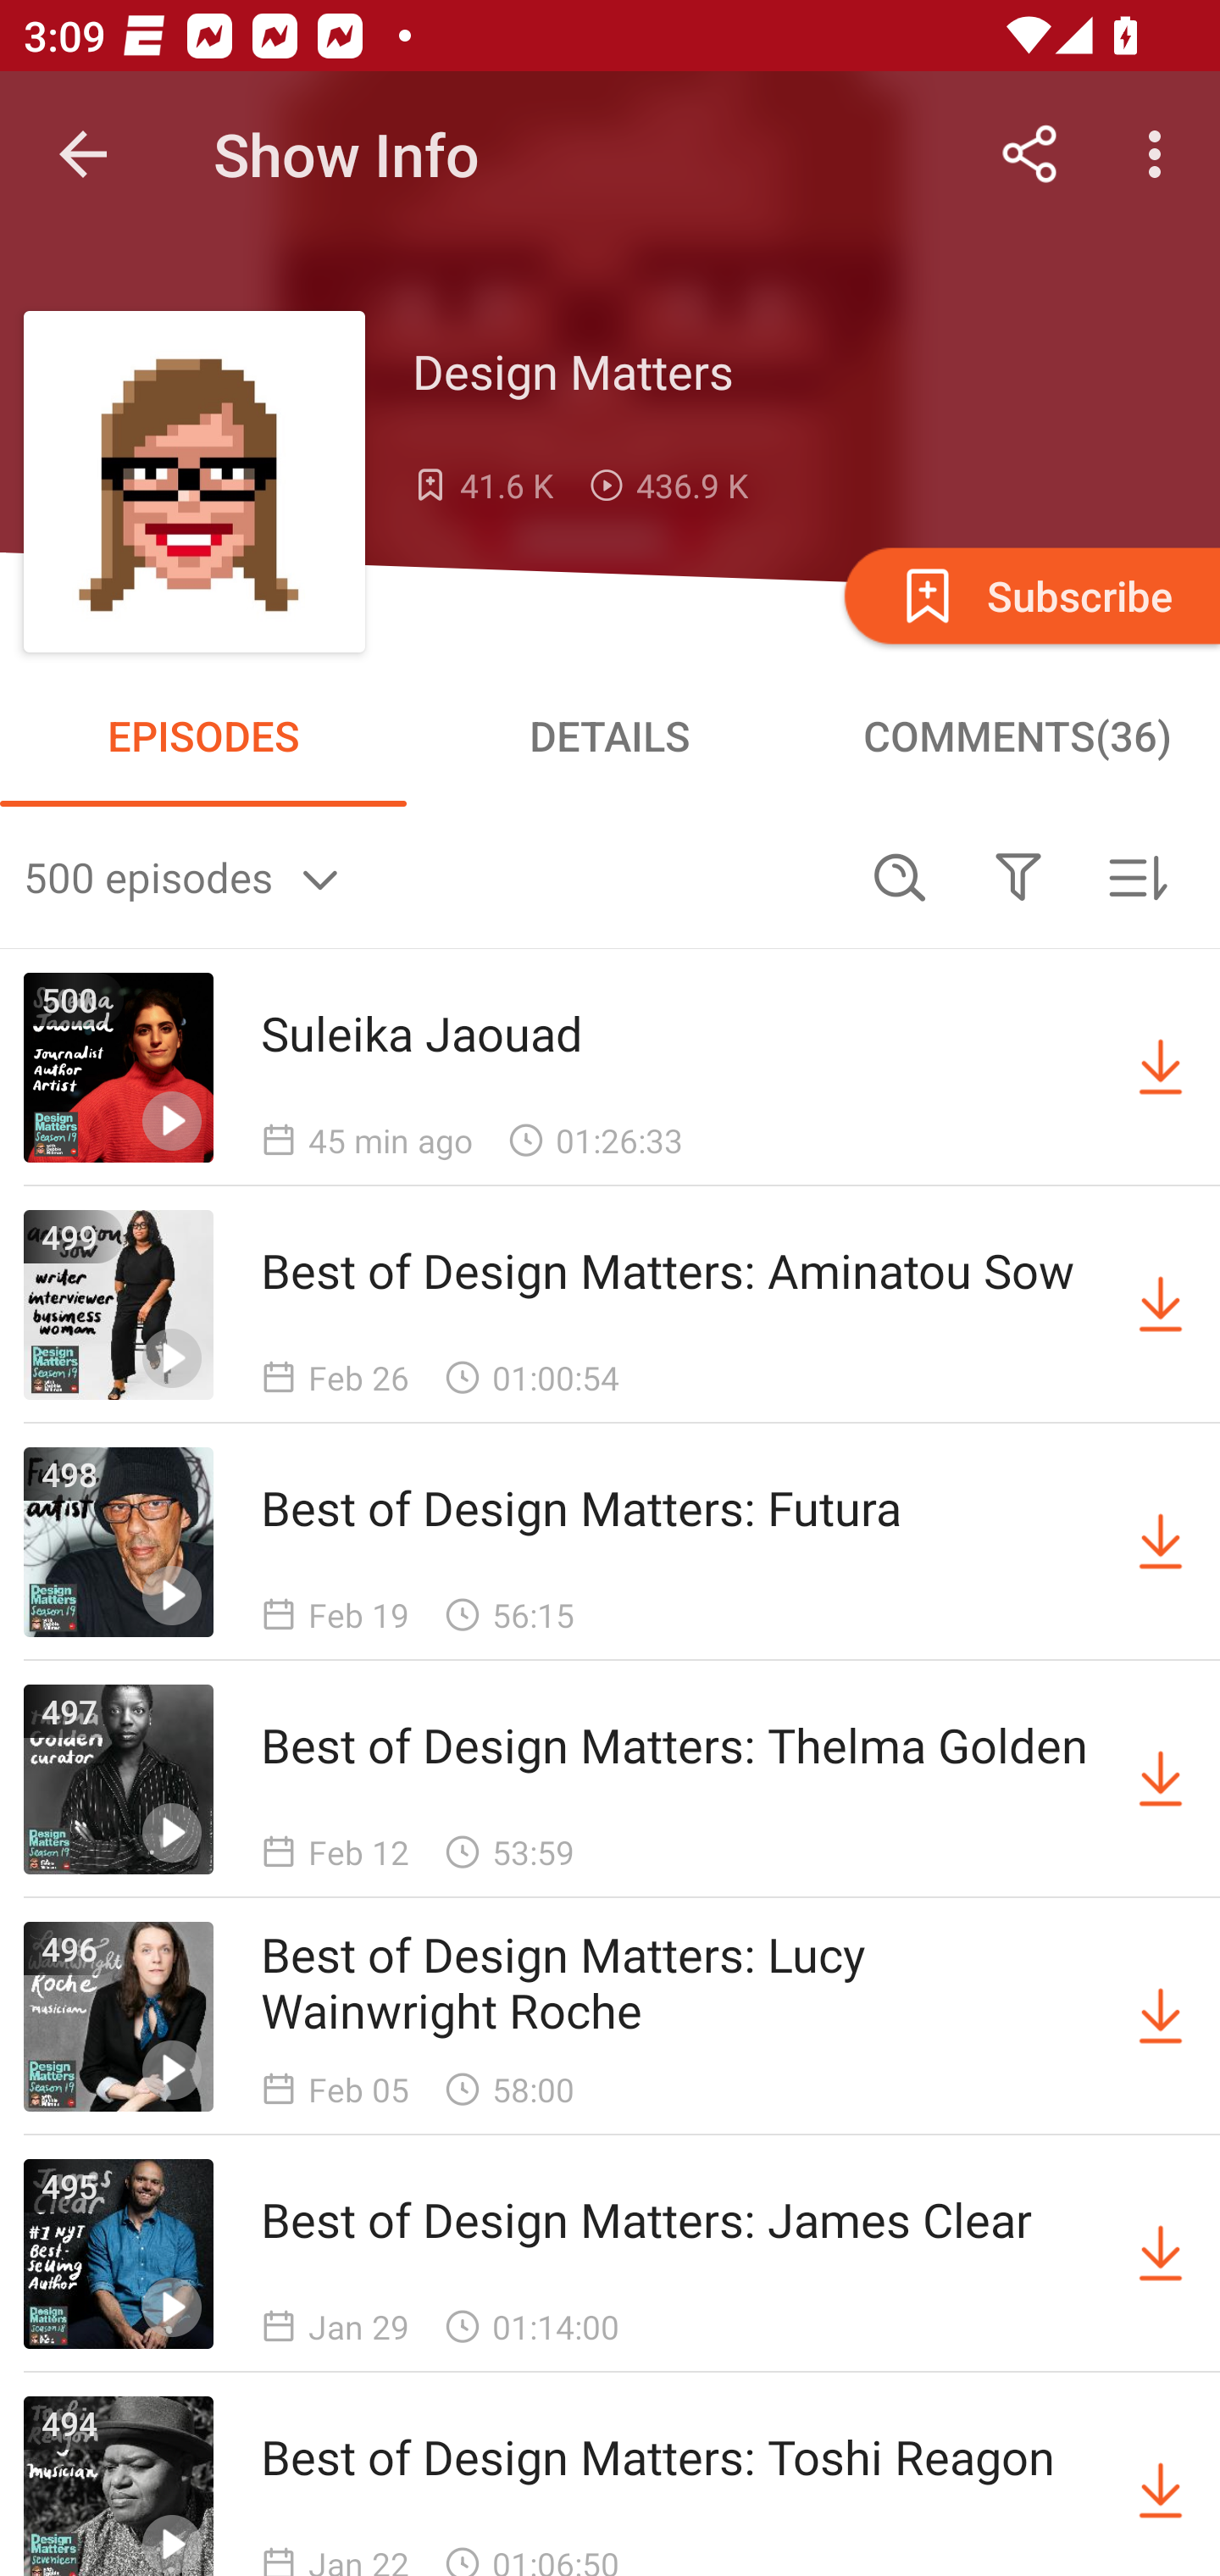  Describe the element at coordinates (83, 154) in the screenshot. I see `Navigate up` at that location.